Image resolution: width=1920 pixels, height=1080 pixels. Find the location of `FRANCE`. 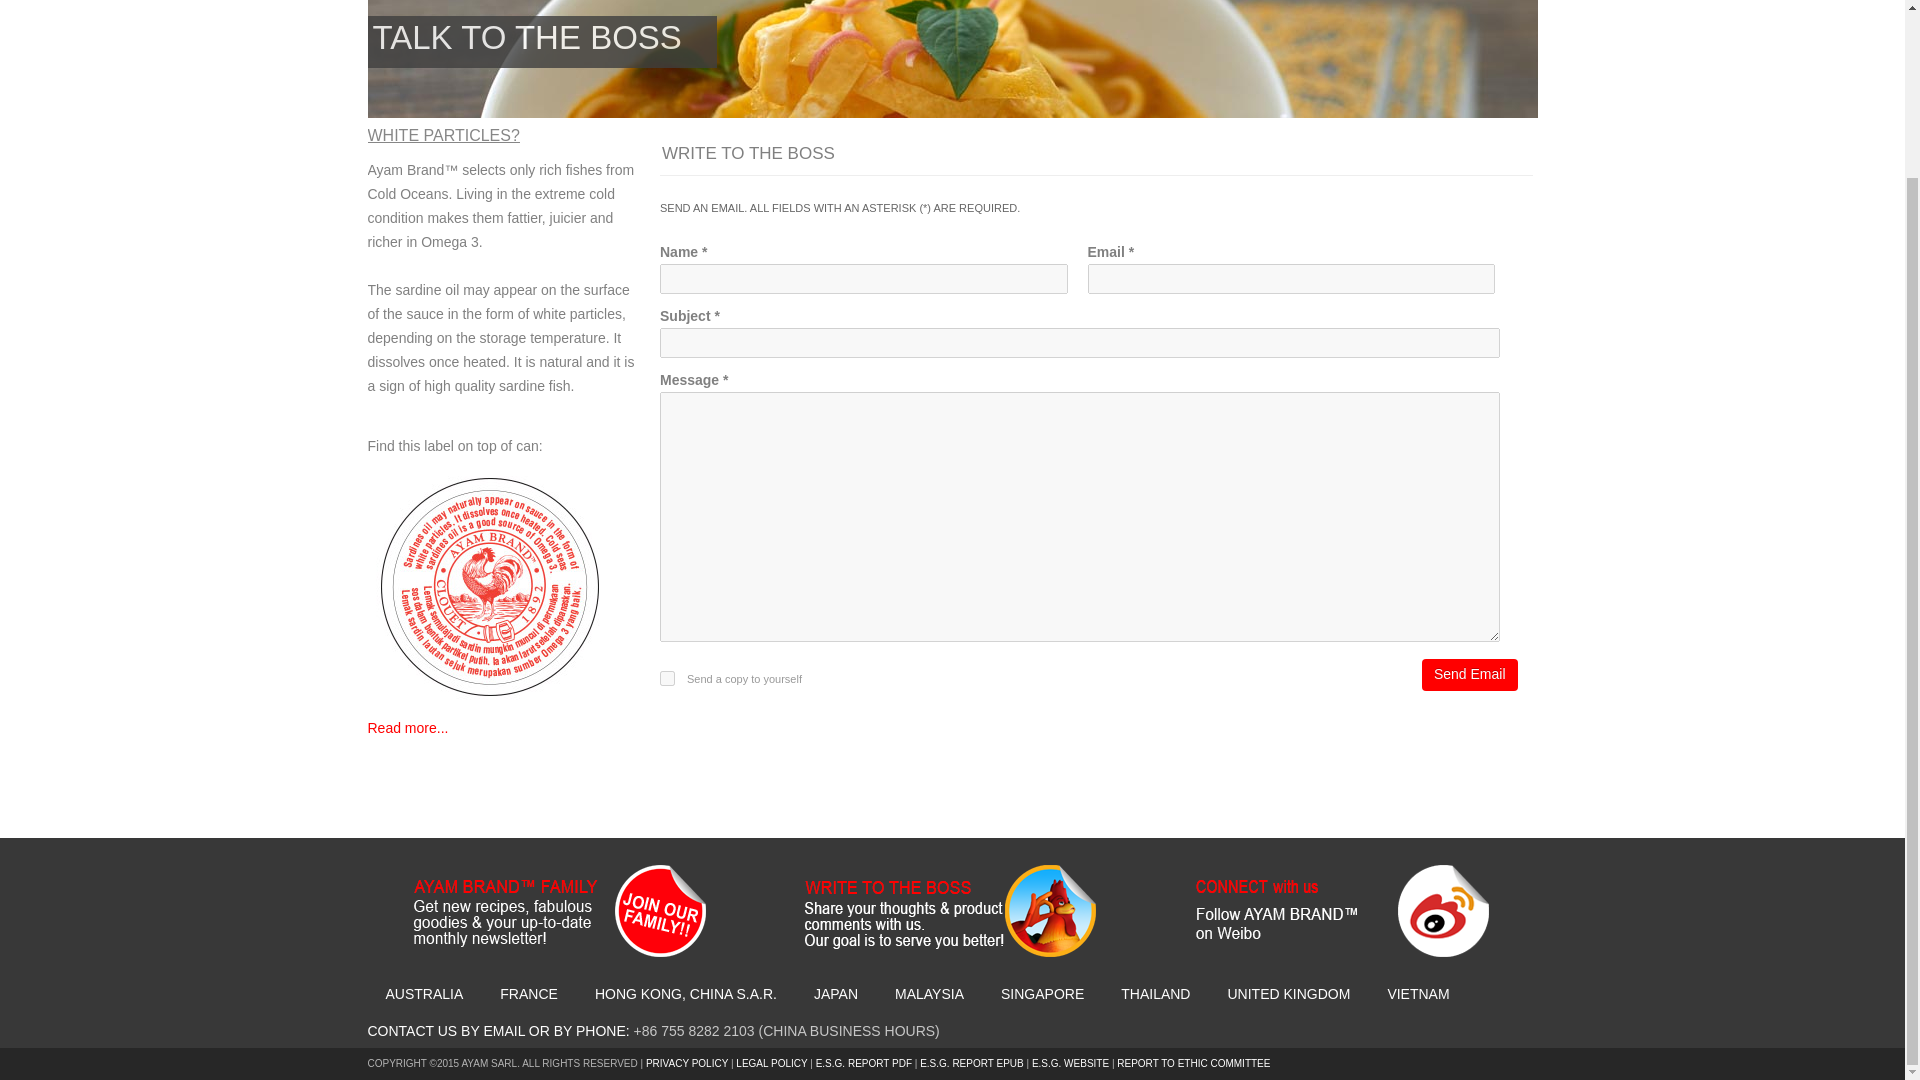

FRANCE is located at coordinates (528, 994).